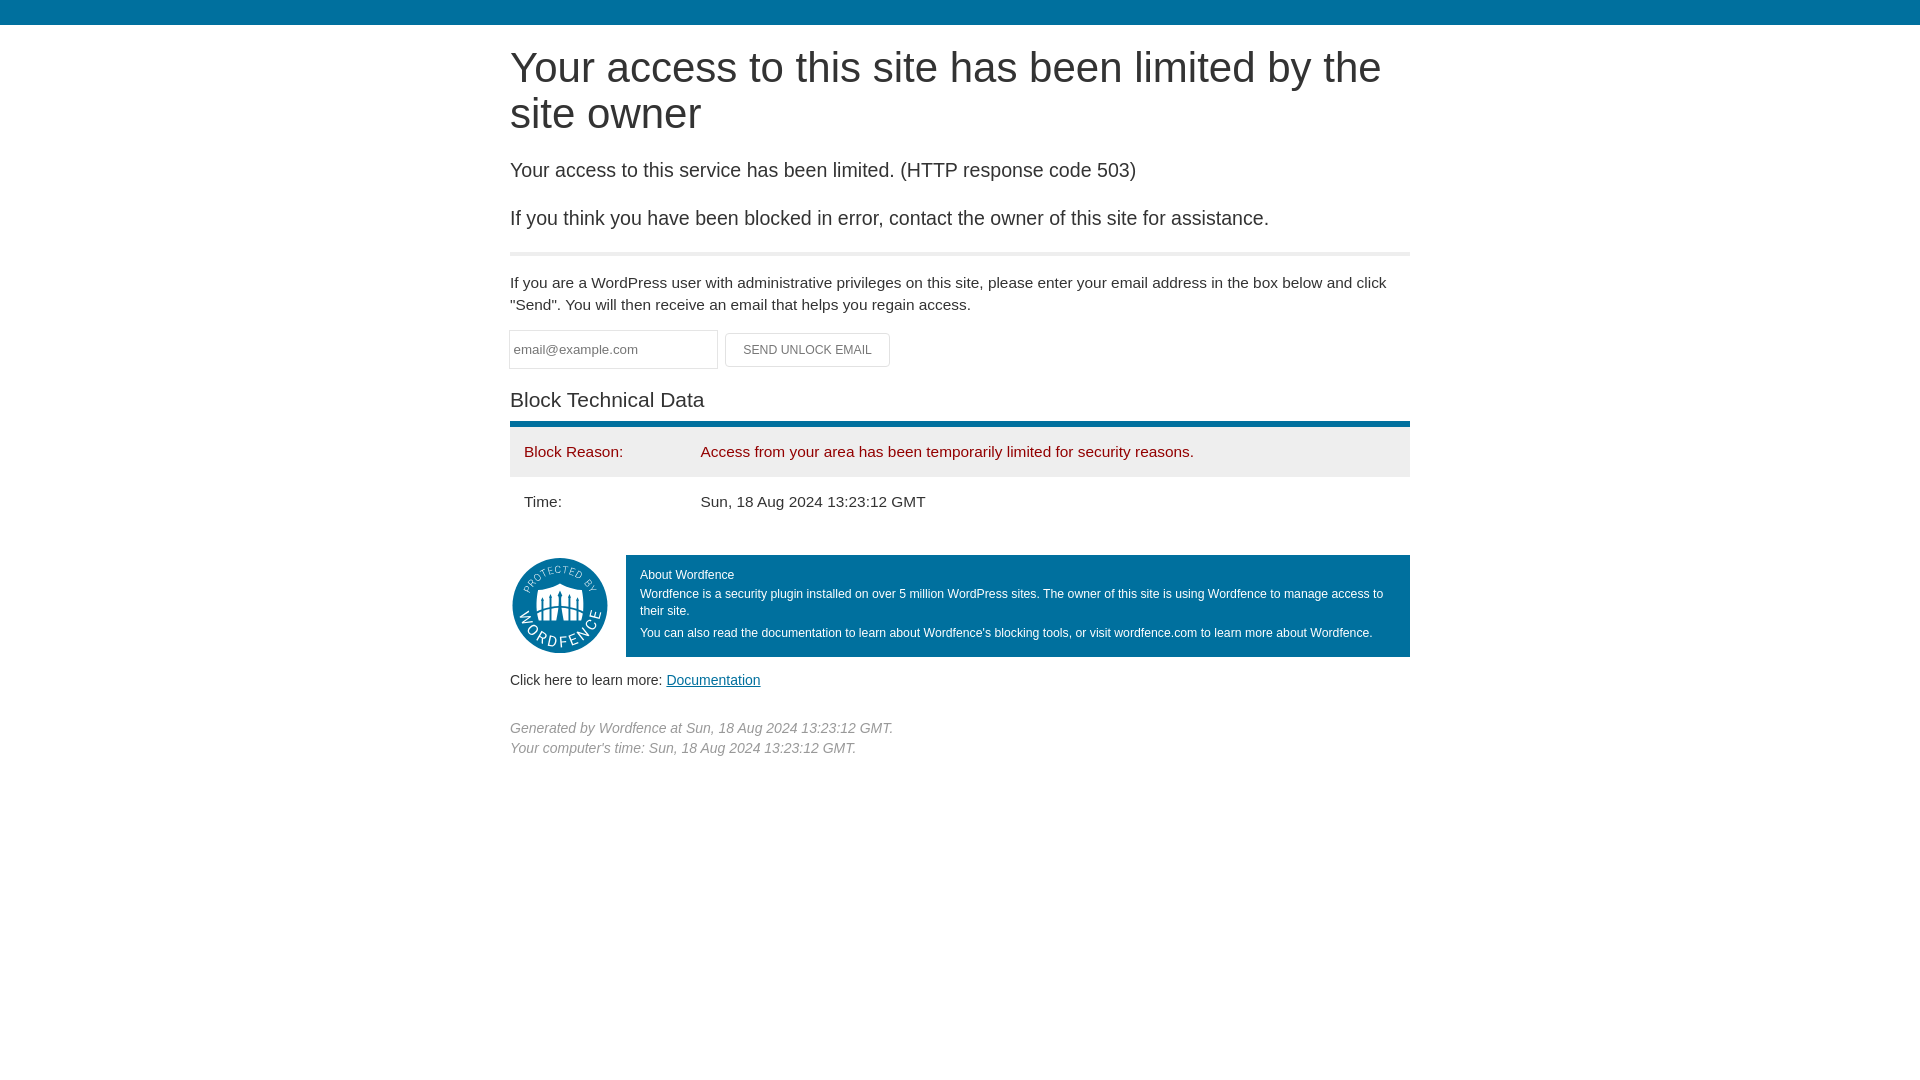 Image resolution: width=1920 pixels, height=1080 pixels. I want to click on Send Unlock Email, so click(808, 350).